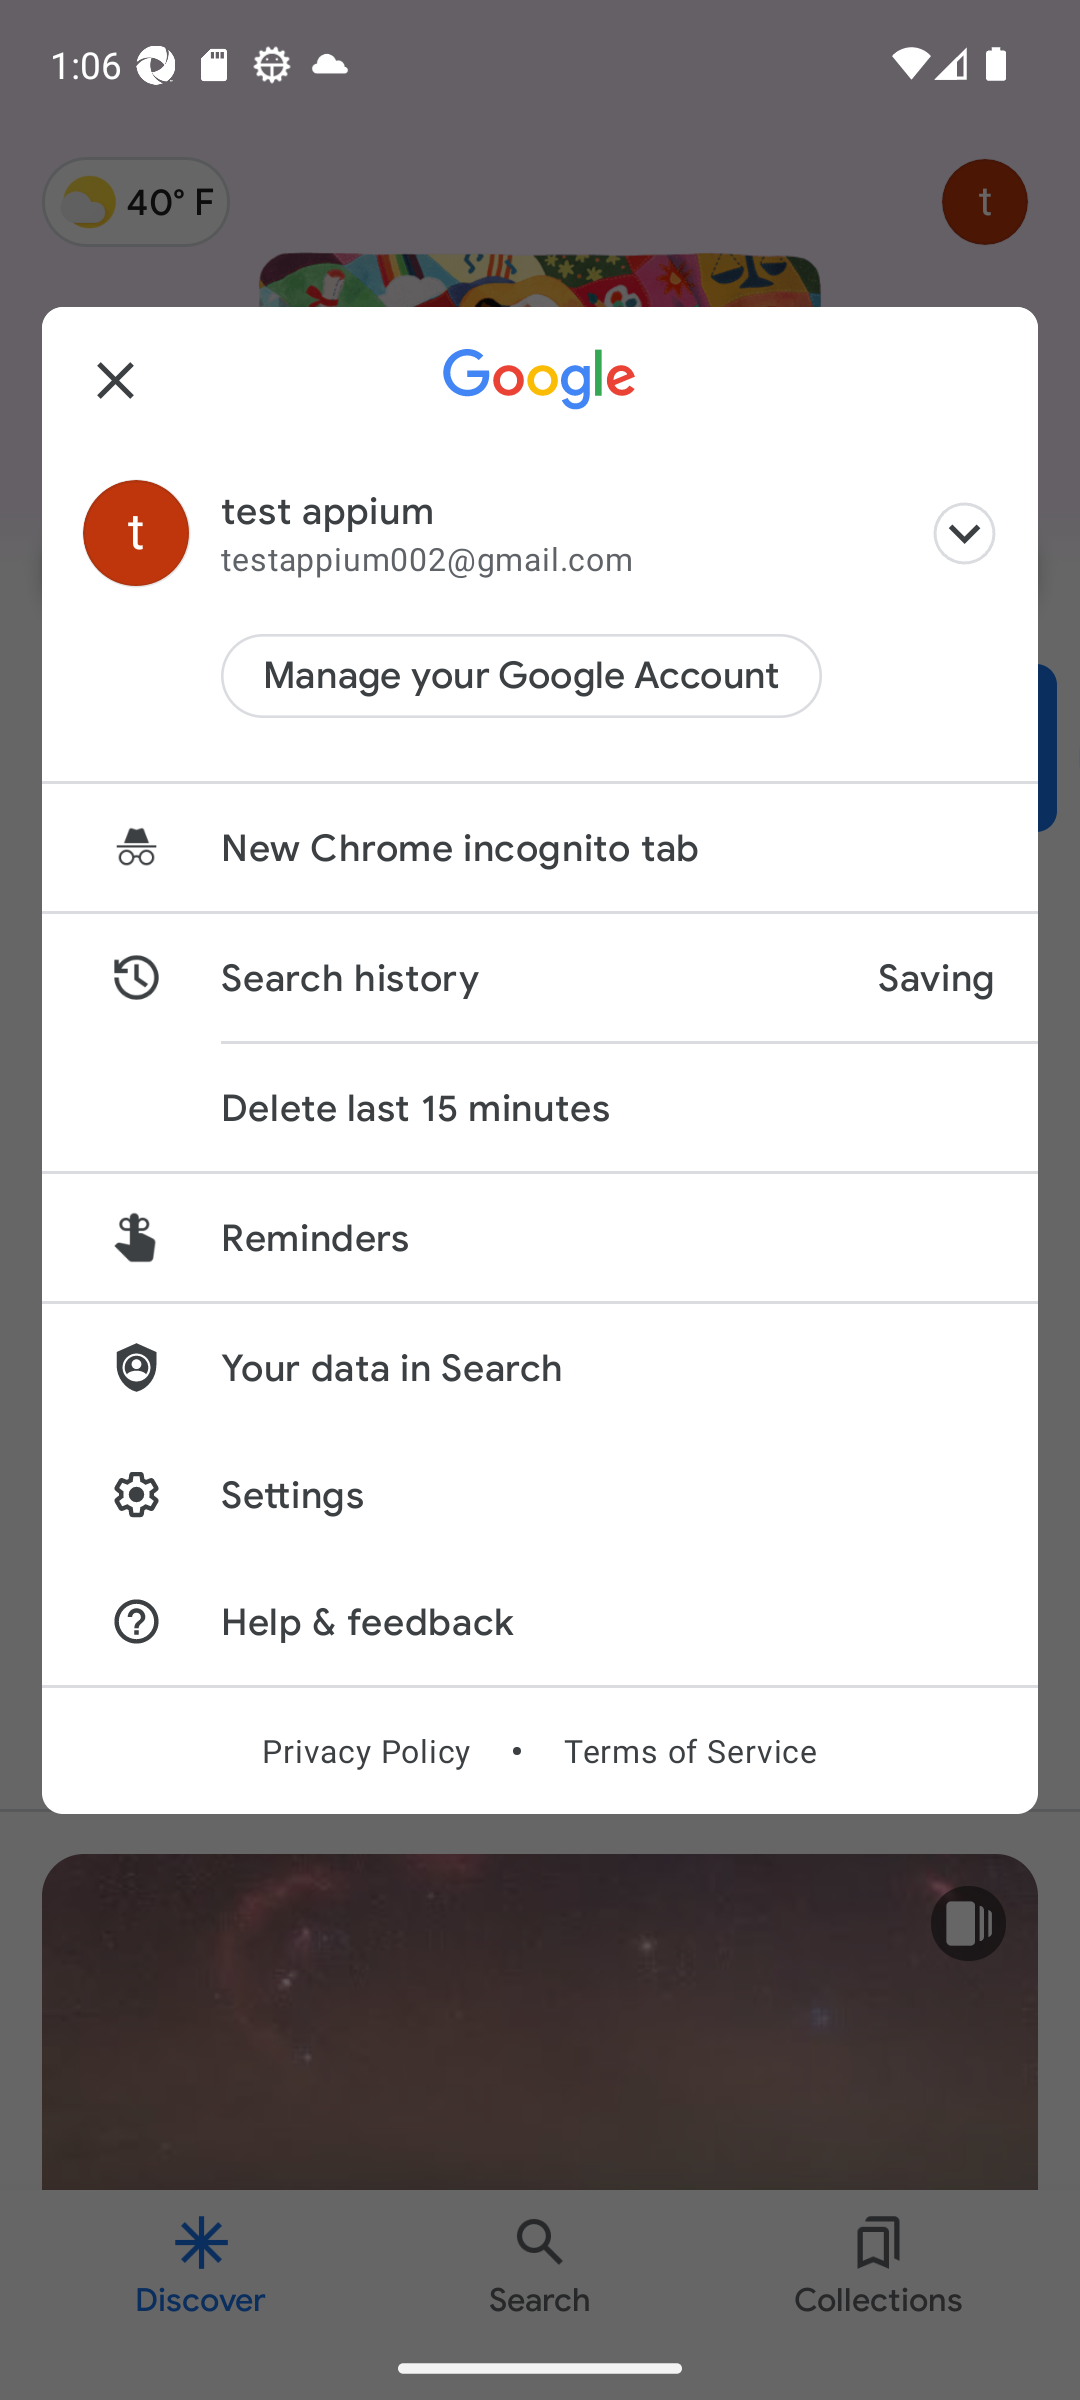 The height and width of the screenshot is (2400, 1080). I want to click on New Chrome incognito tab, so click(540, 848).